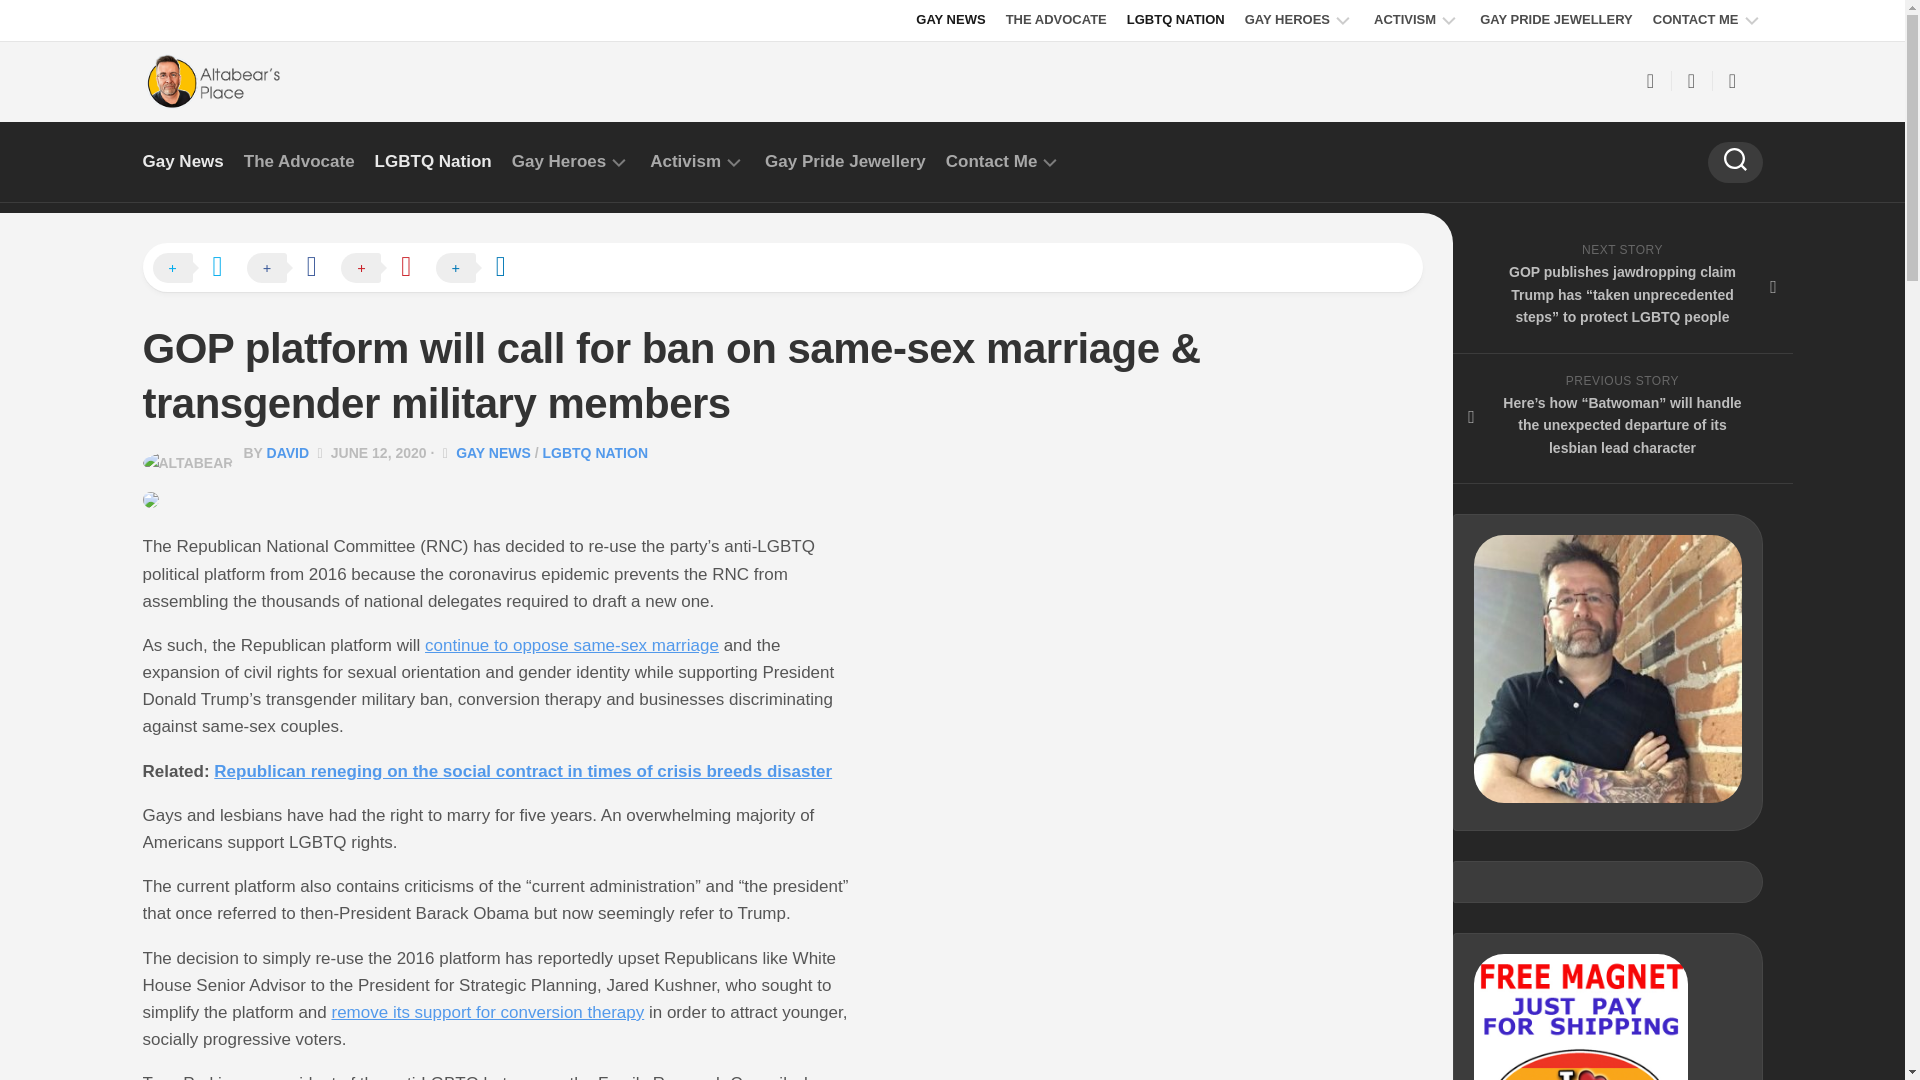 The image size is (1920, 1080). I want to click on Facebook, so click(1650, 80).